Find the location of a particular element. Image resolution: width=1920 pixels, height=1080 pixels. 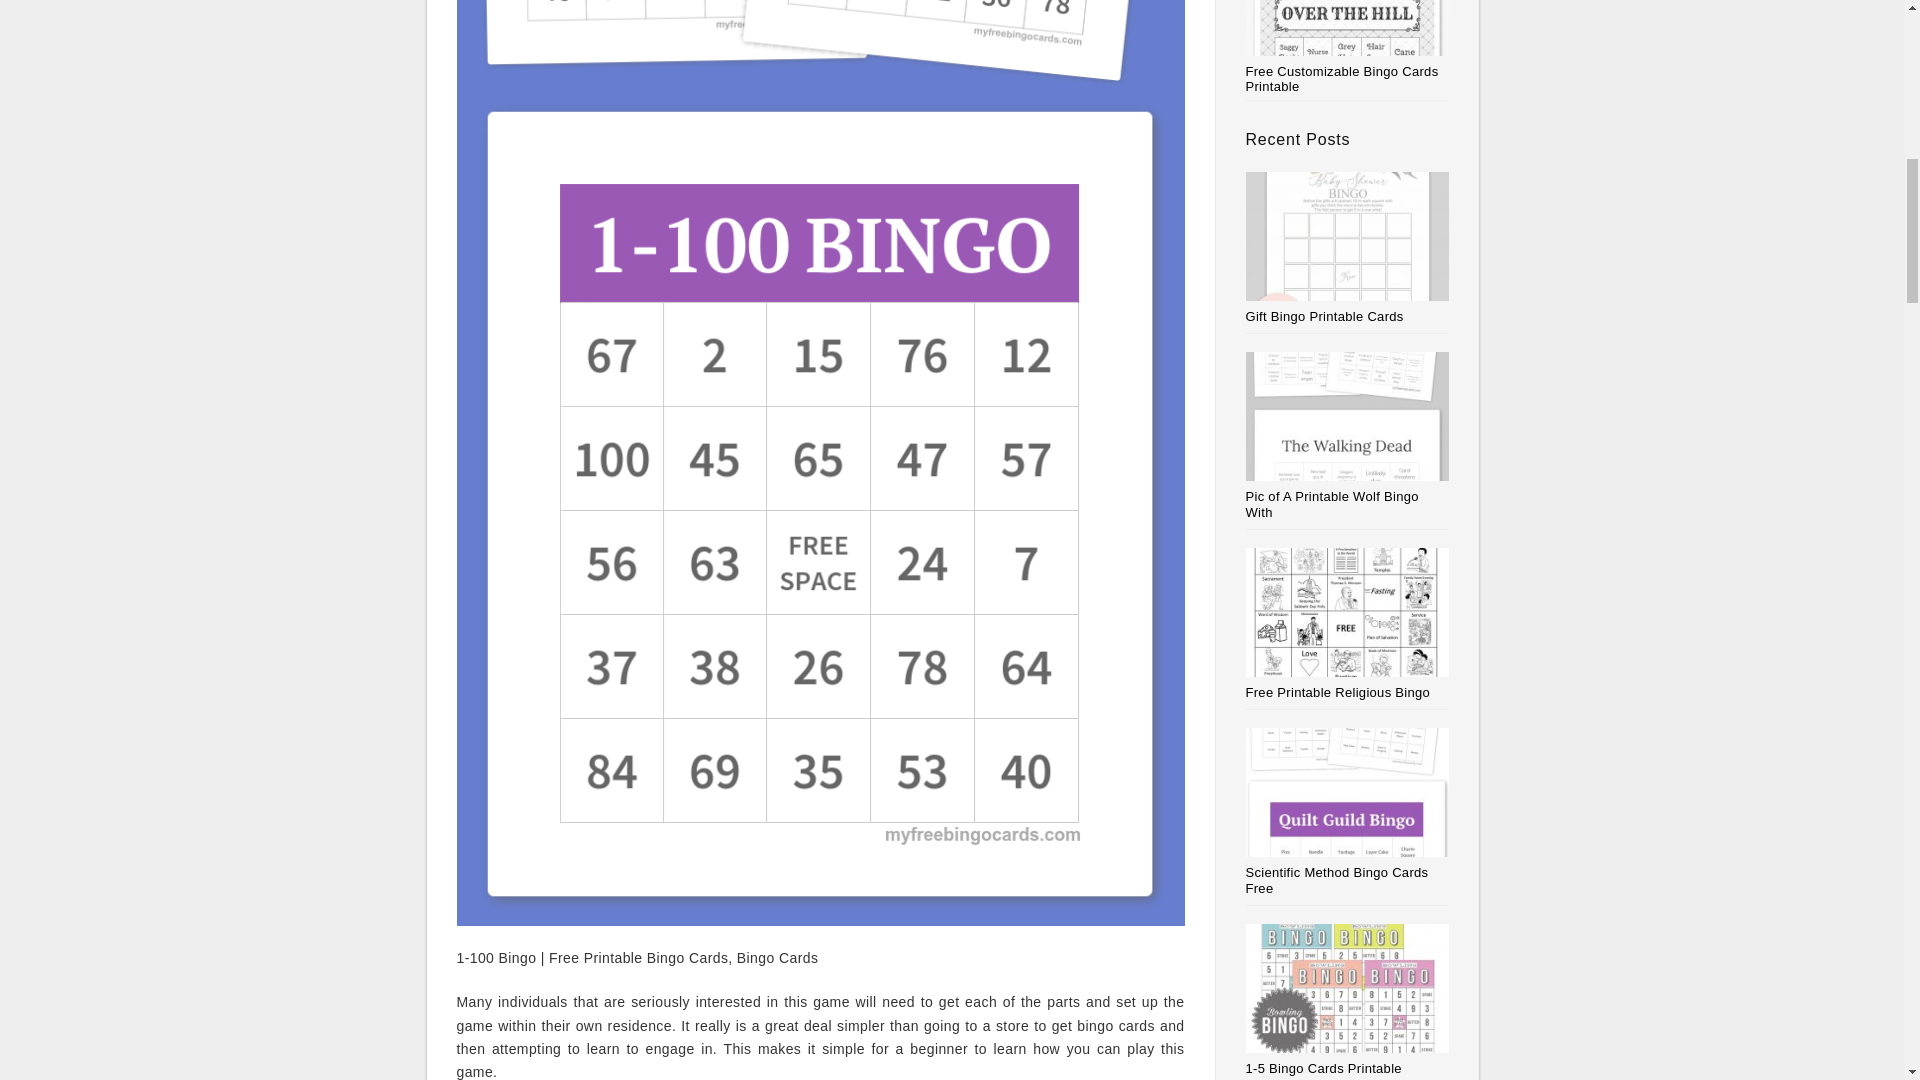

Free Printable Religious Bingo is located at coordinates (1338, 692).